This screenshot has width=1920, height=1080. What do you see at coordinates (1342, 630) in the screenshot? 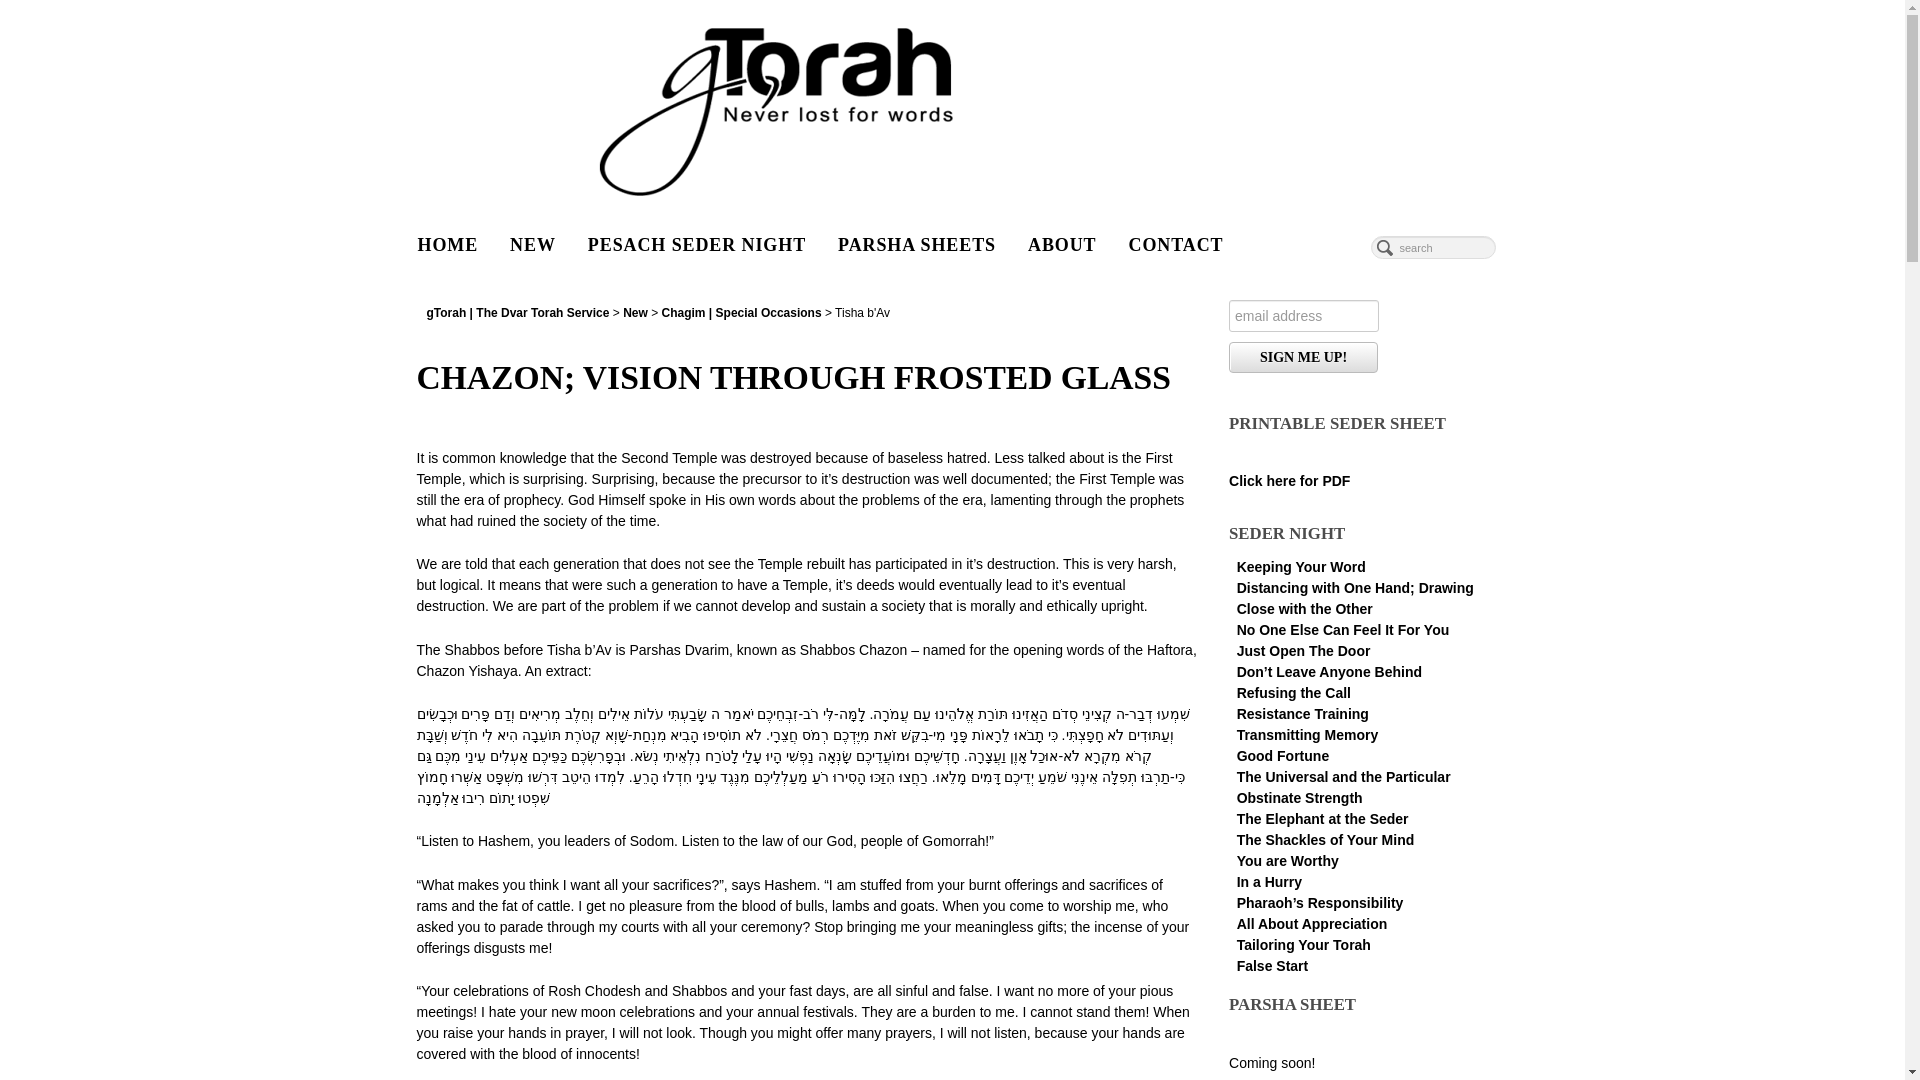
I see `No One Else Can Feel It For You` at bounding box center [1342, 630].